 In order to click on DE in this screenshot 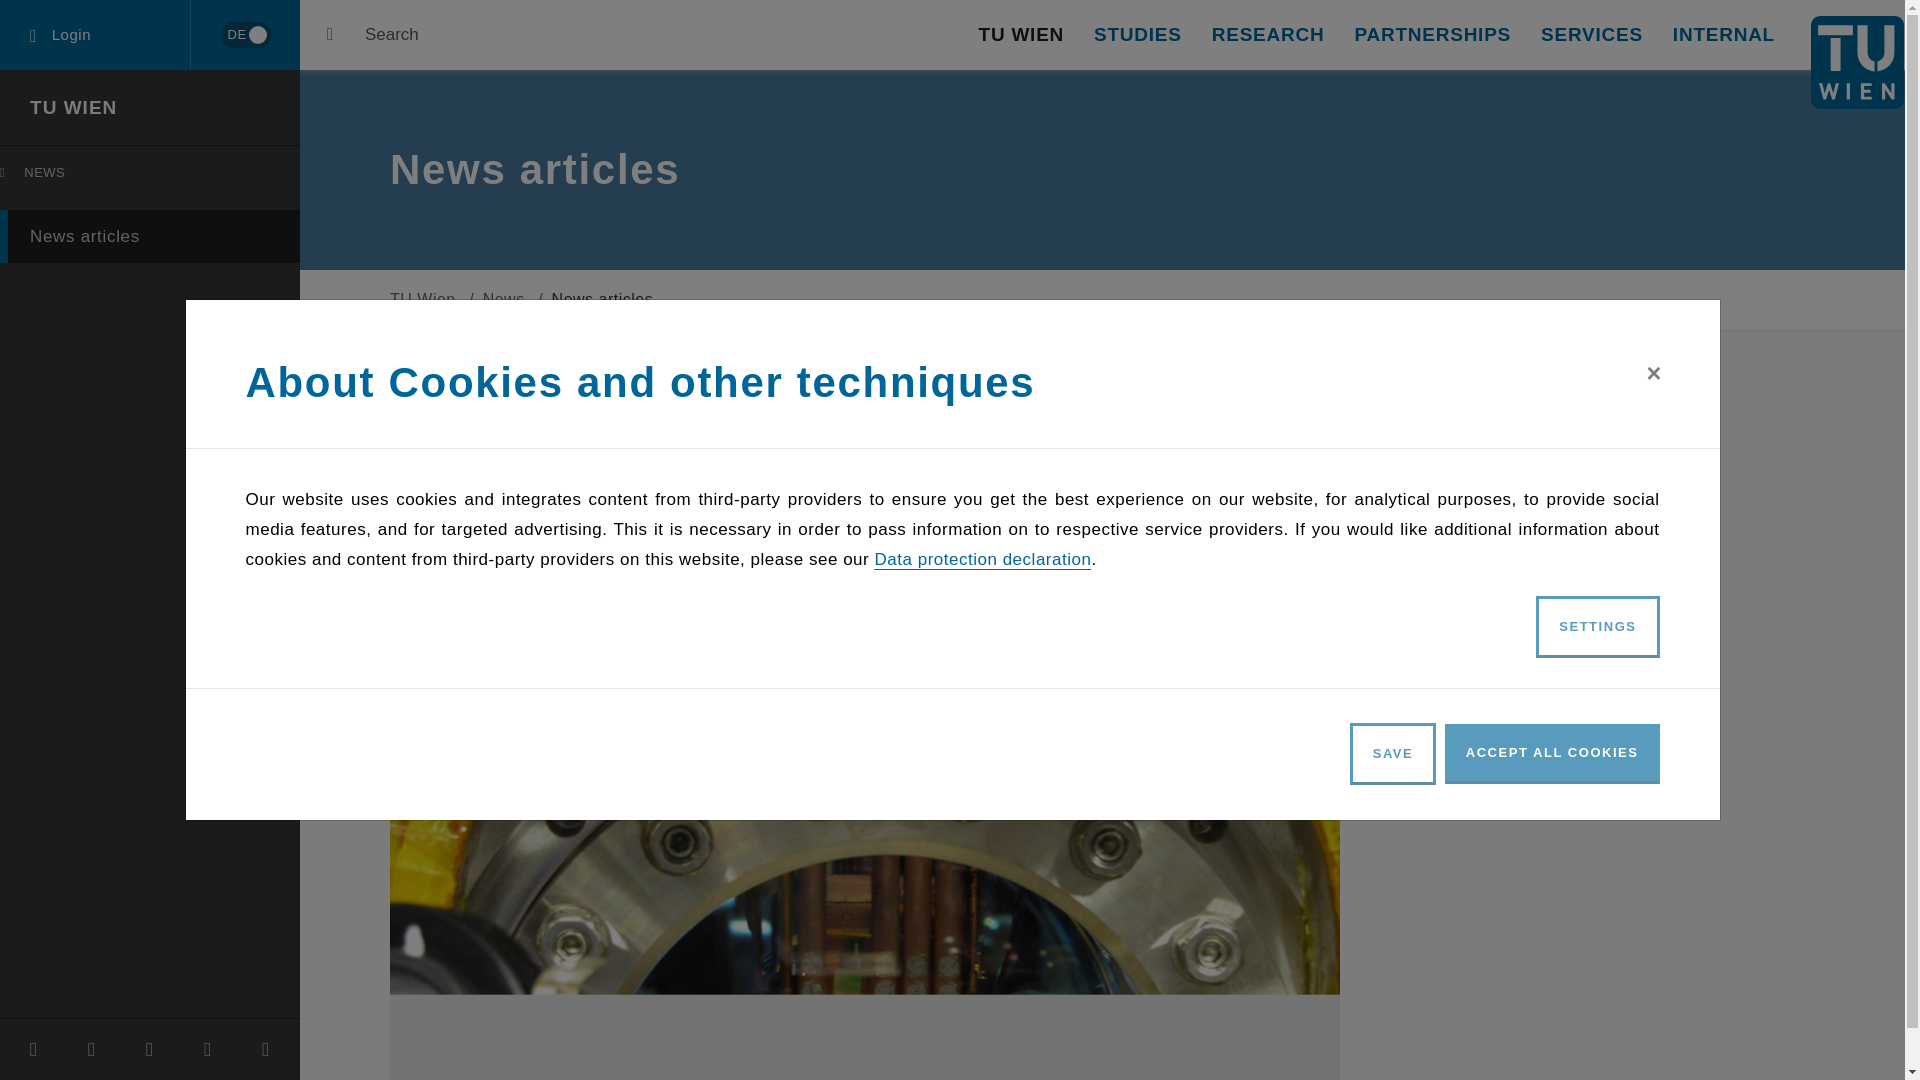, I will do `click(150, 236)`.